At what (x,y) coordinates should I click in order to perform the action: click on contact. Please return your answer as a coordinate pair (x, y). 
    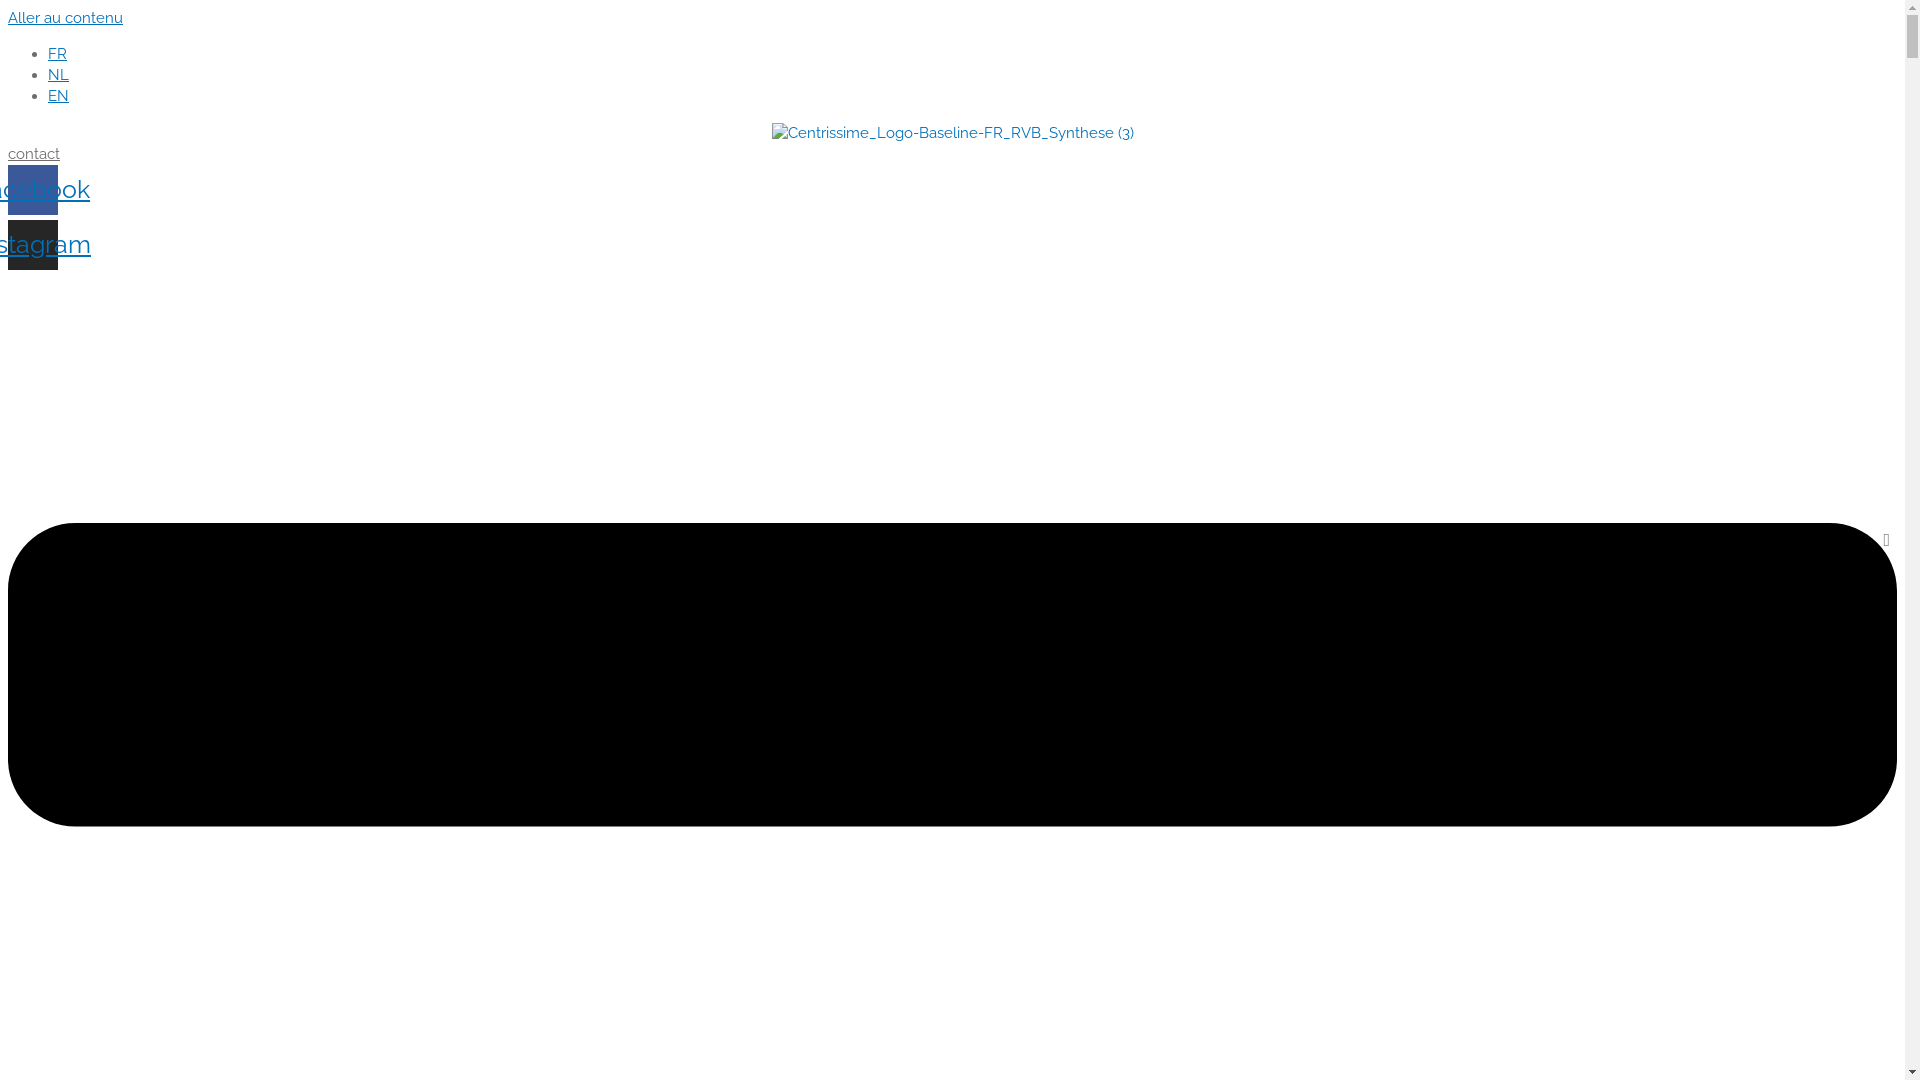
    Looking at the image, I should click on (34, 154).